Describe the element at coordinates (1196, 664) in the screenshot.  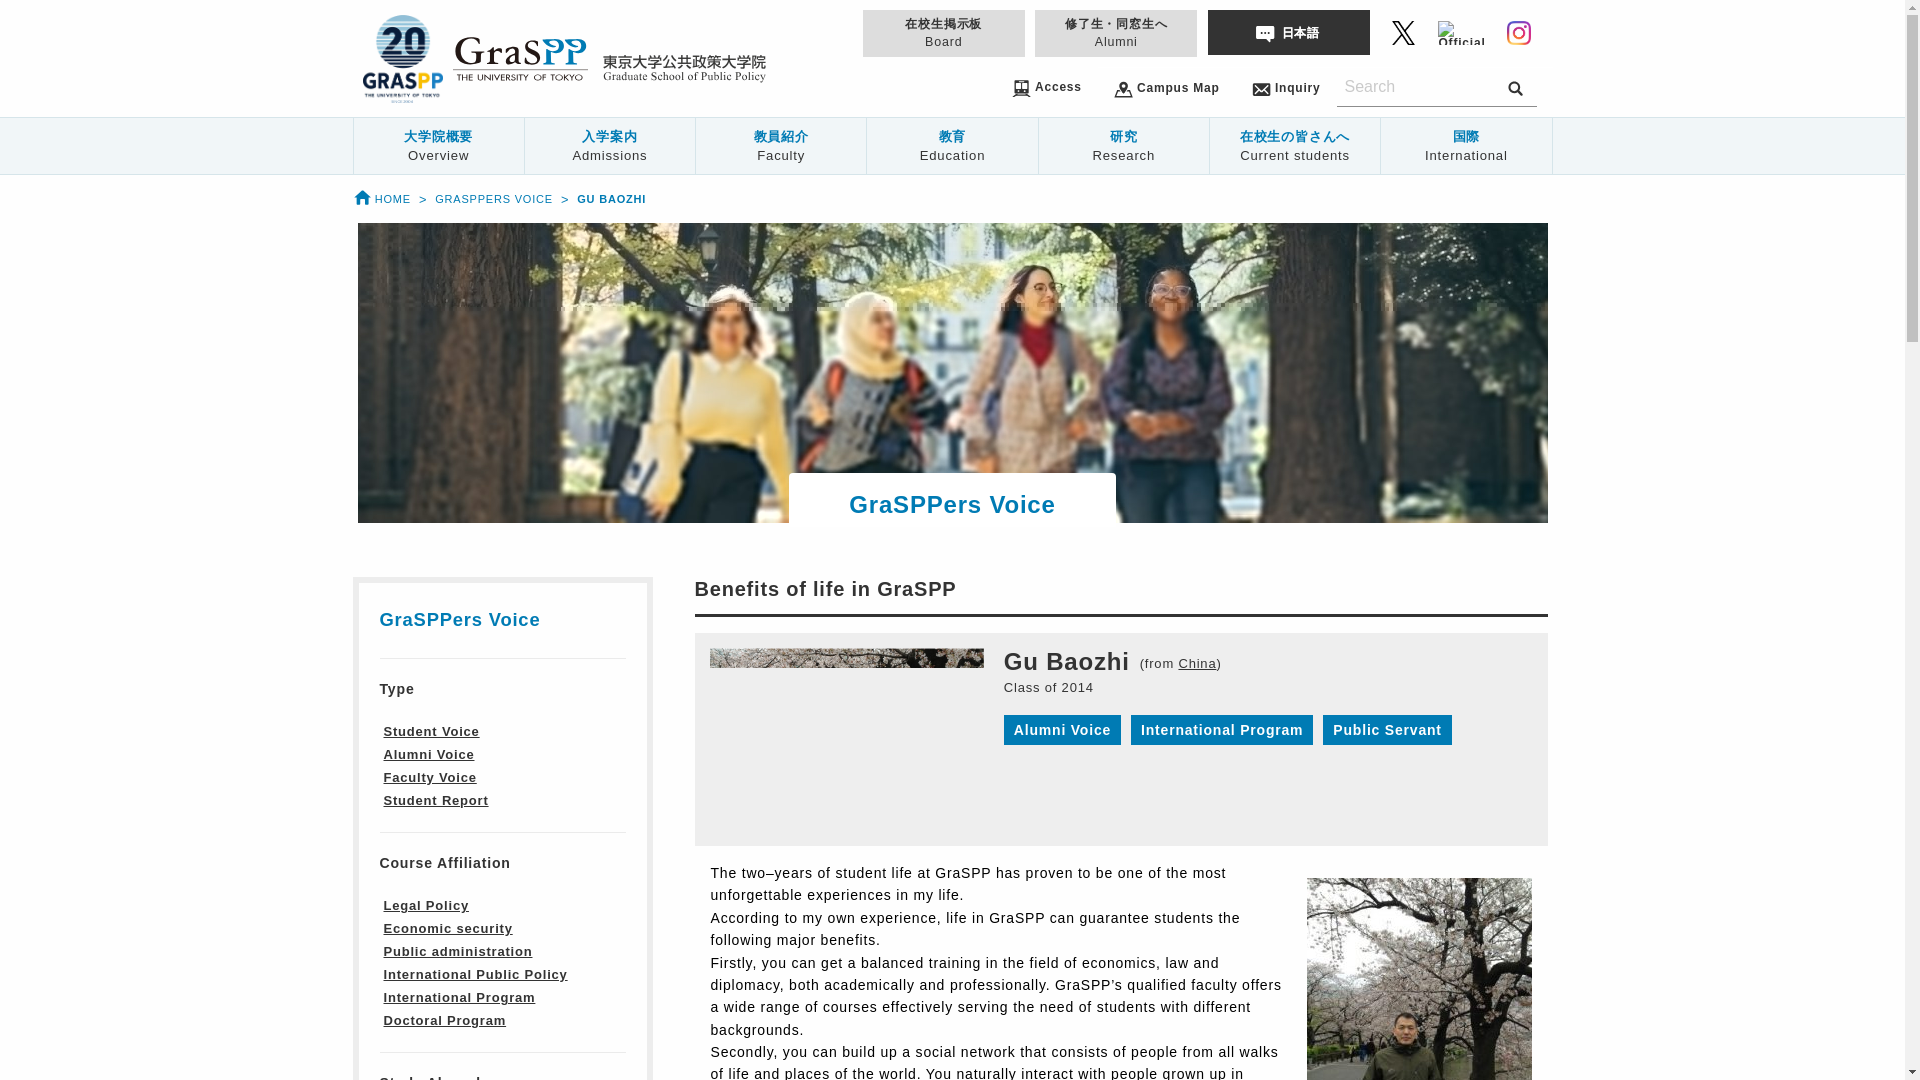
I see `China` at that location.